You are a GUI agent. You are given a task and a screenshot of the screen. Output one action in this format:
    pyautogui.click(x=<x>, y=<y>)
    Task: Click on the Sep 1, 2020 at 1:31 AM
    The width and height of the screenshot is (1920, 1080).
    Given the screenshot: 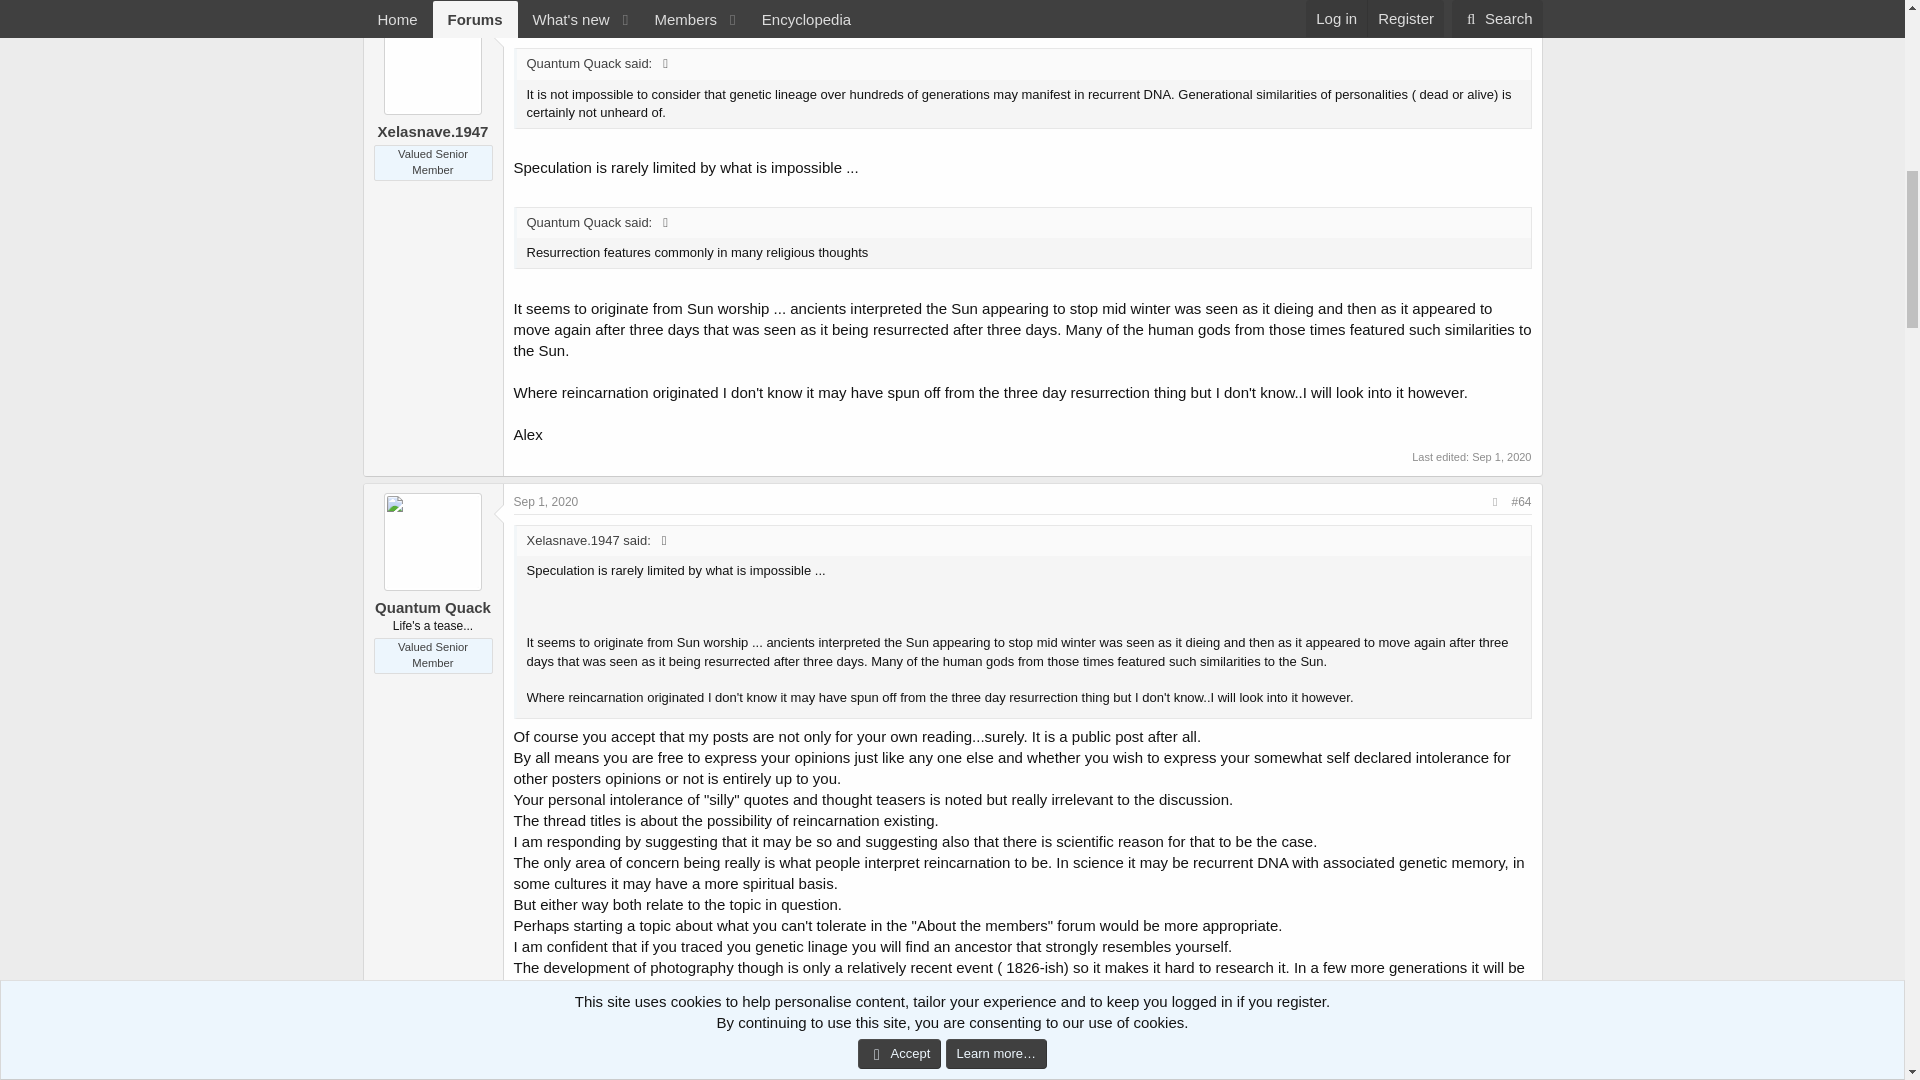 What is the action you would take?
    pyautogui.click(x=546, y=26)
    